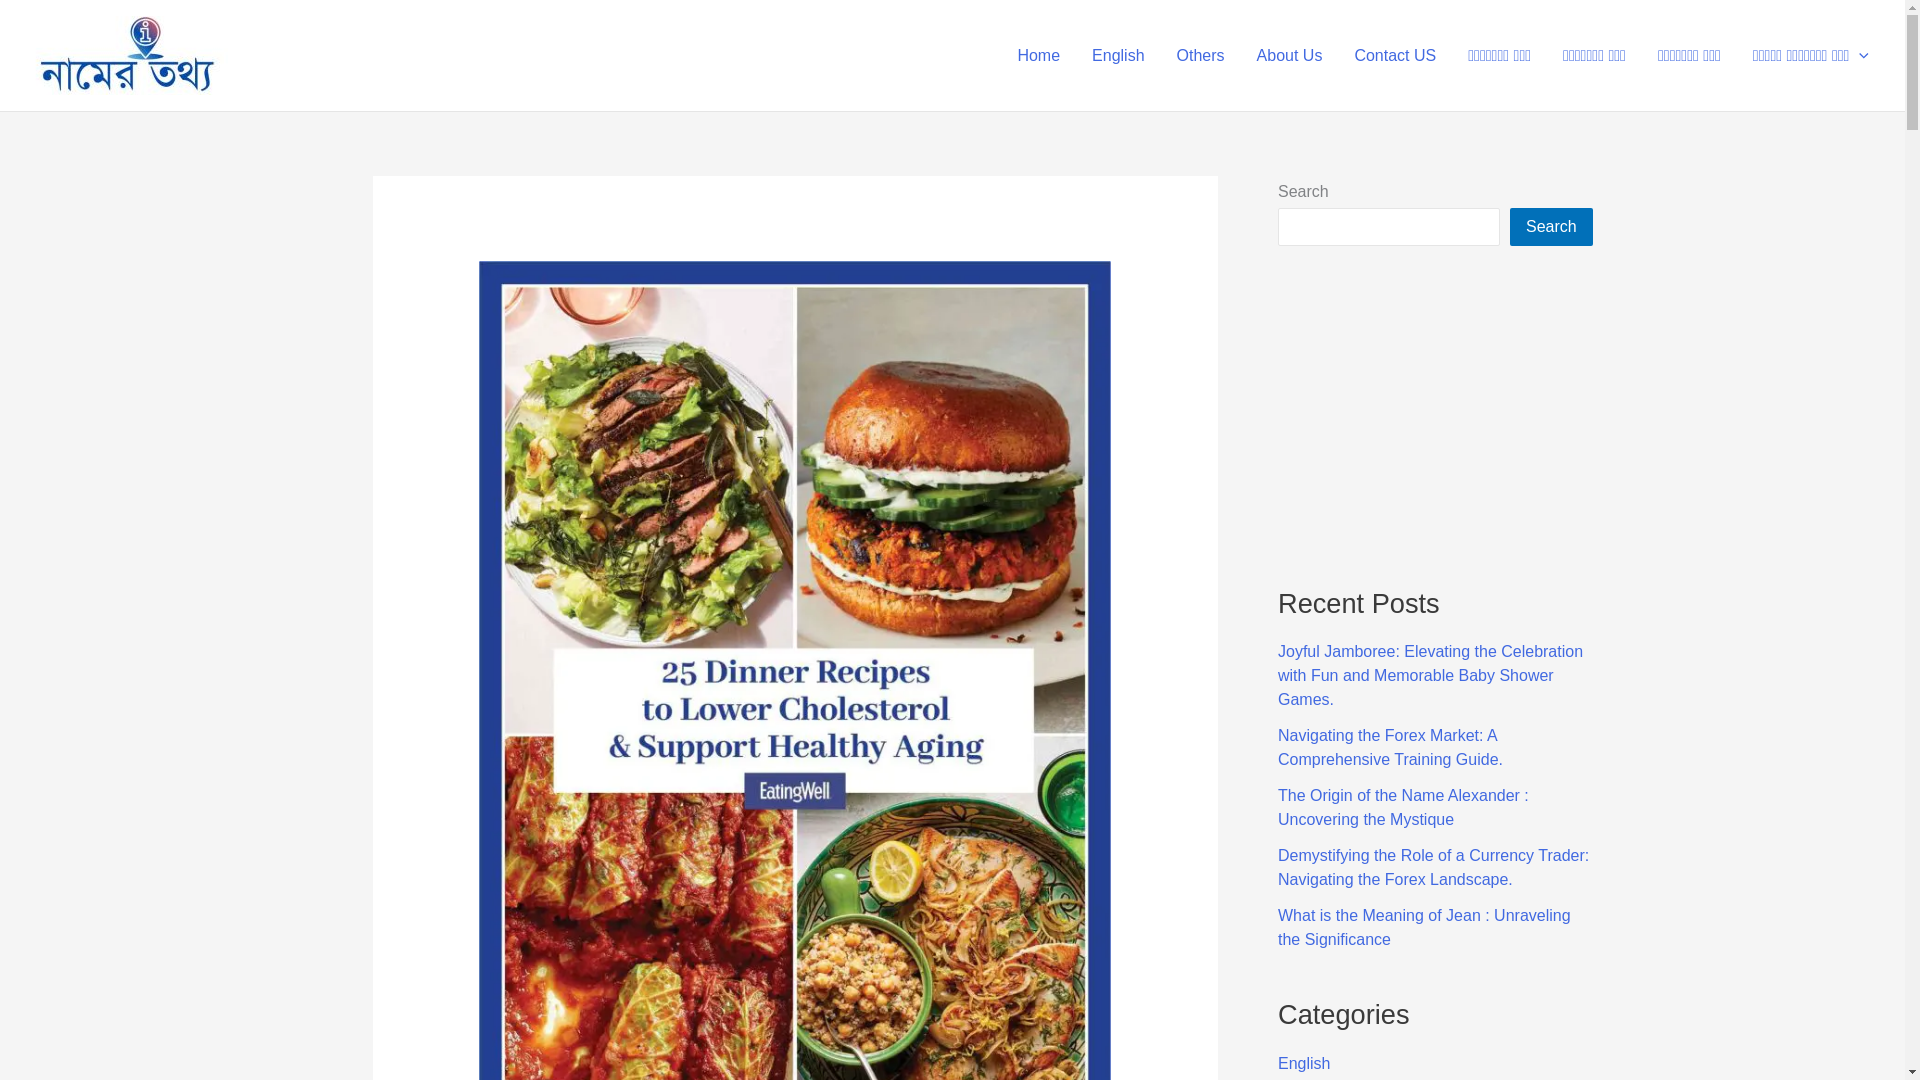 Image resolution: width=1920 pixels, height=1080 pixels. What do you see at coordinates (1289, 56) in the screenshot?
I see `About Us` at bounding box center [1289, 56].